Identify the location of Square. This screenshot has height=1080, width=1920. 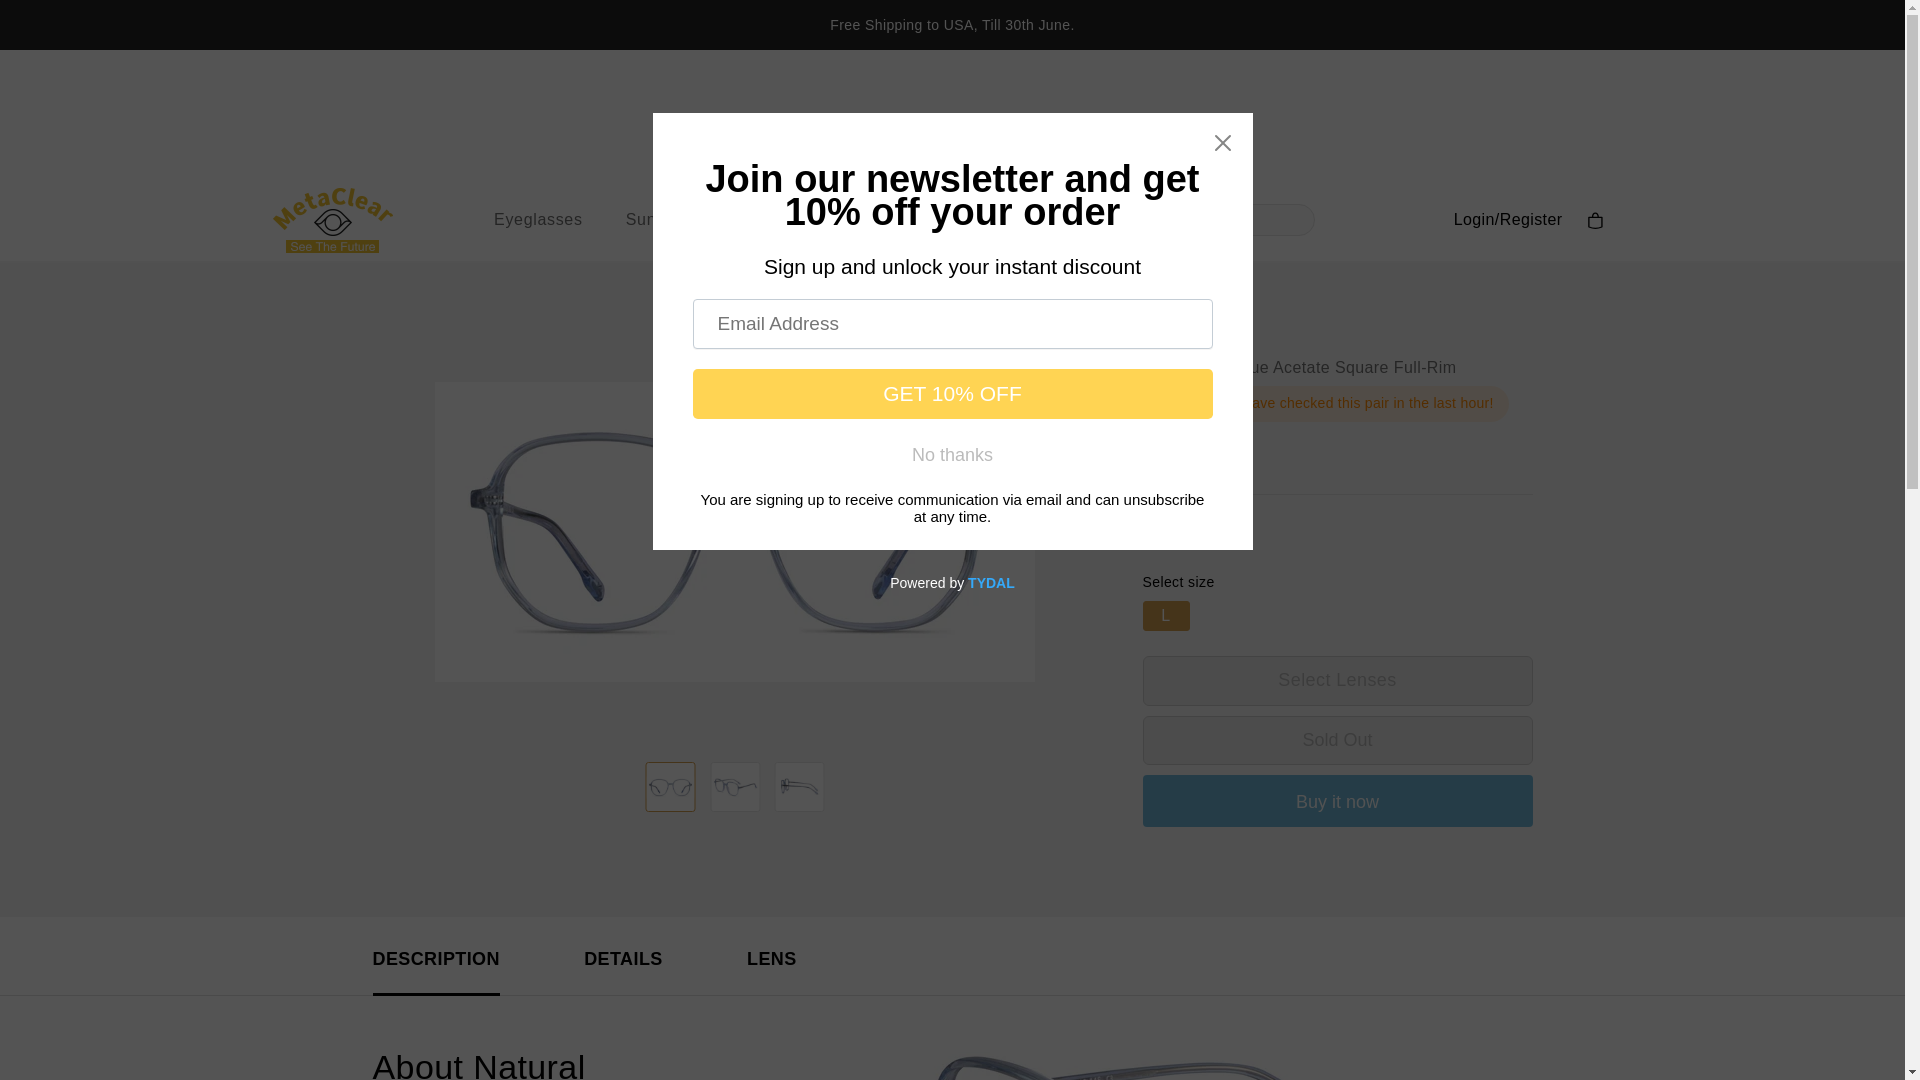
(1361, 366).